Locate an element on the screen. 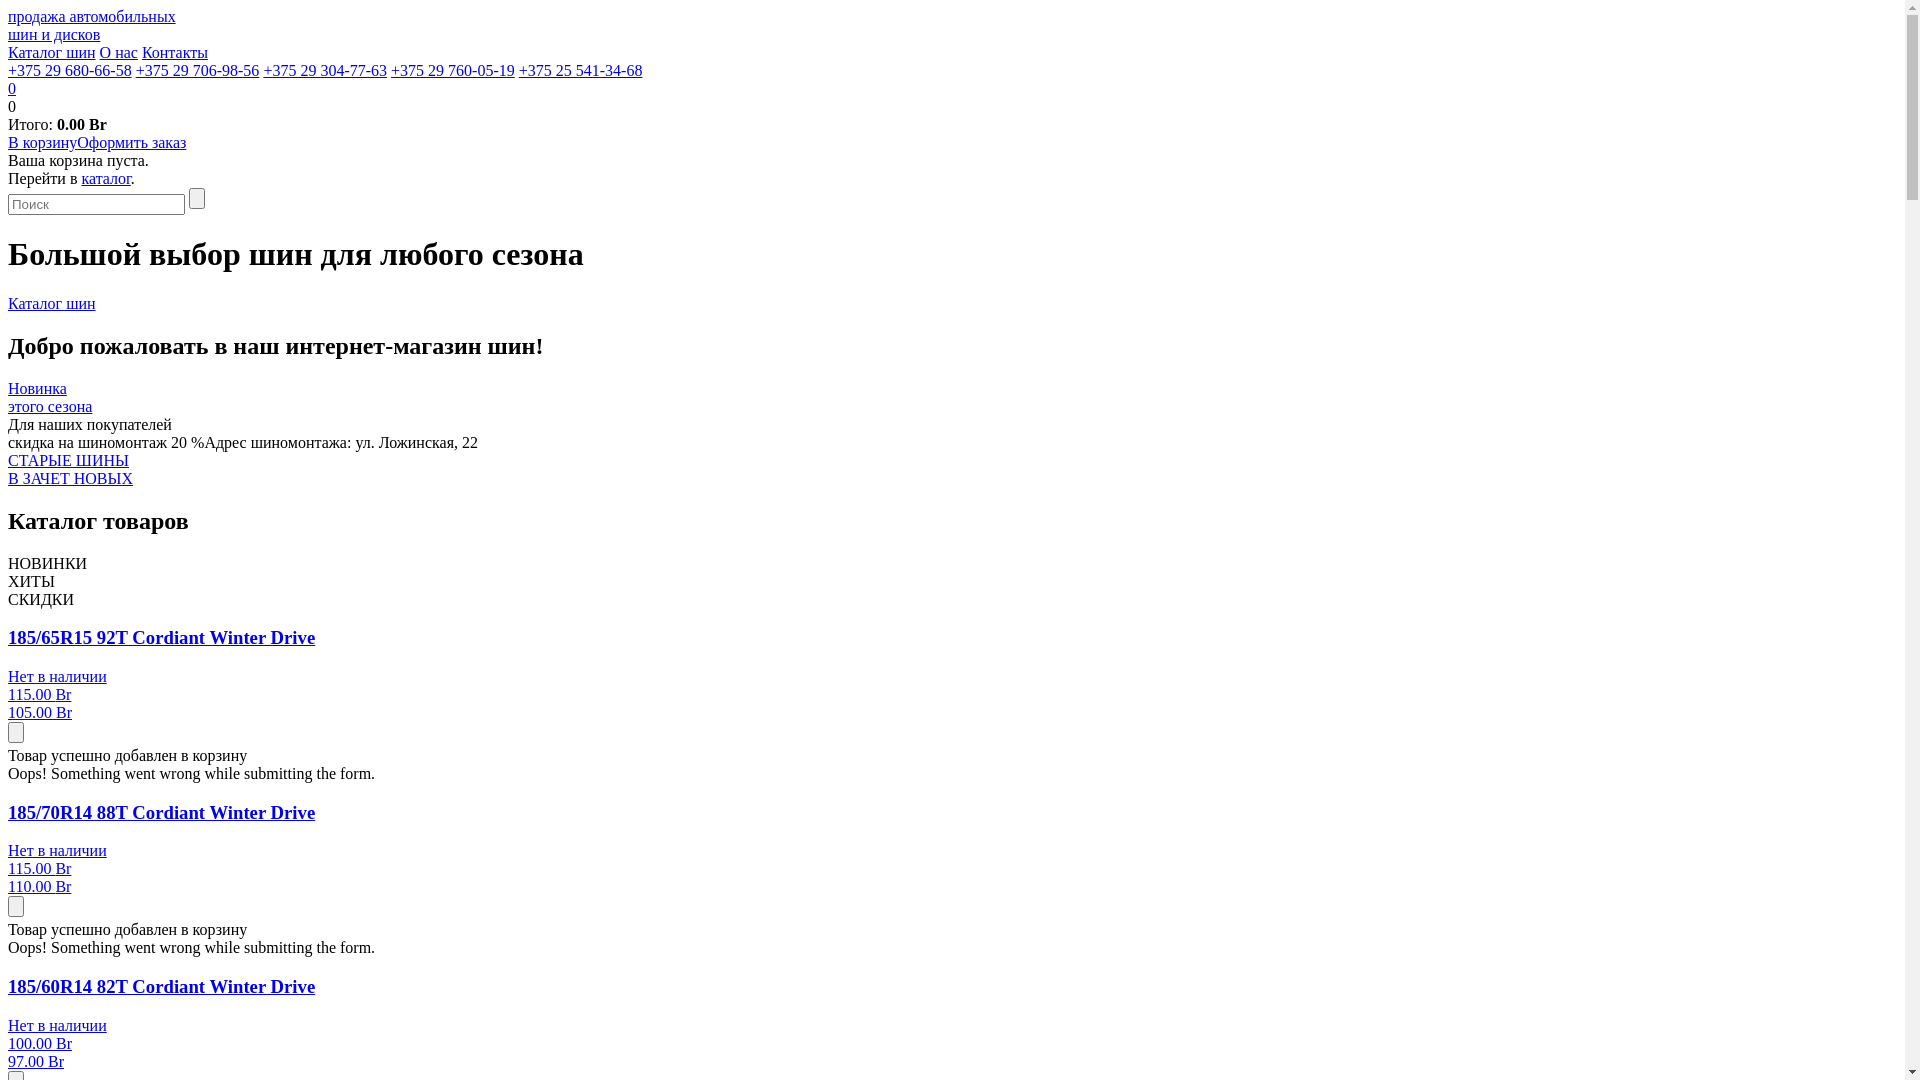 The image size is (1920, 1080). +375 29 760-05-19 is located at coordinates (453, 70).